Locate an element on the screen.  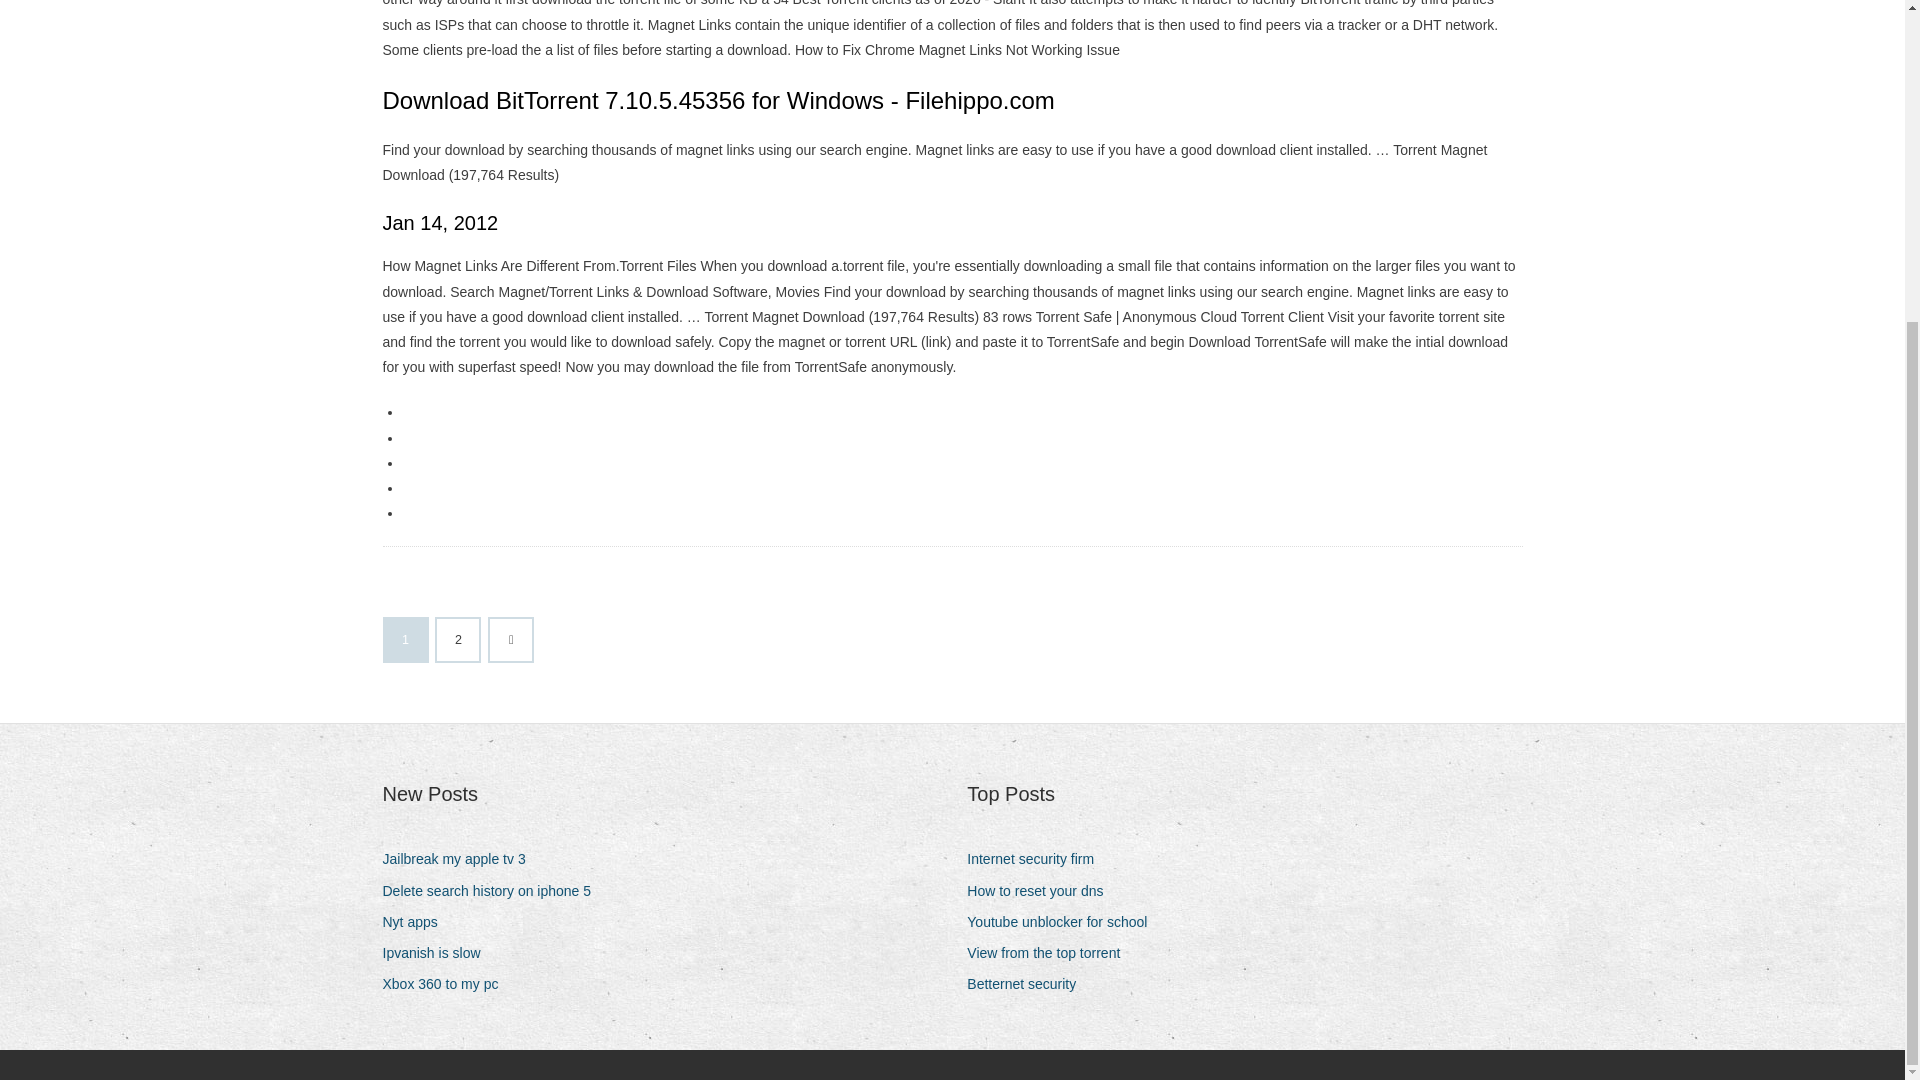
How to reset your dns is located at coordinates (1042, 892).